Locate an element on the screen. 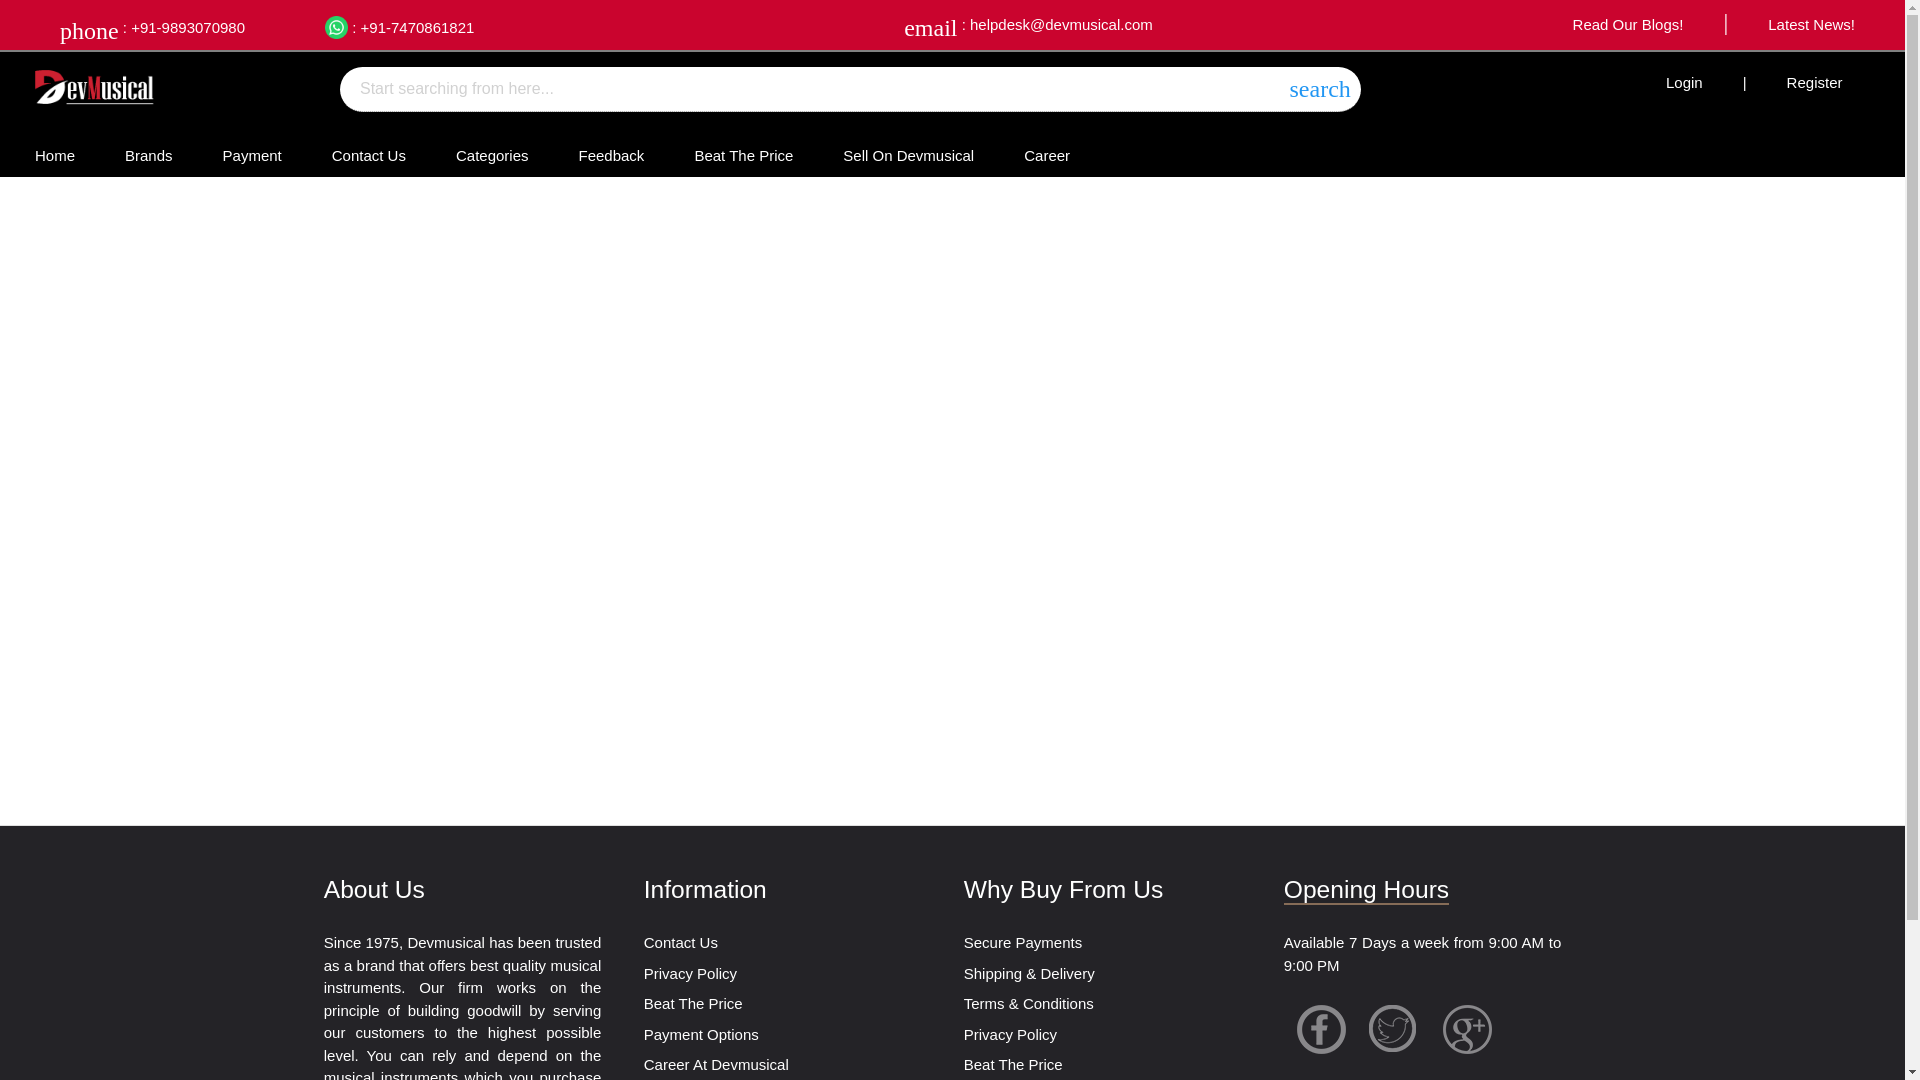 The image size is (1920, 1080). Read Our Blogs! is located at coordinates (1628, 24).